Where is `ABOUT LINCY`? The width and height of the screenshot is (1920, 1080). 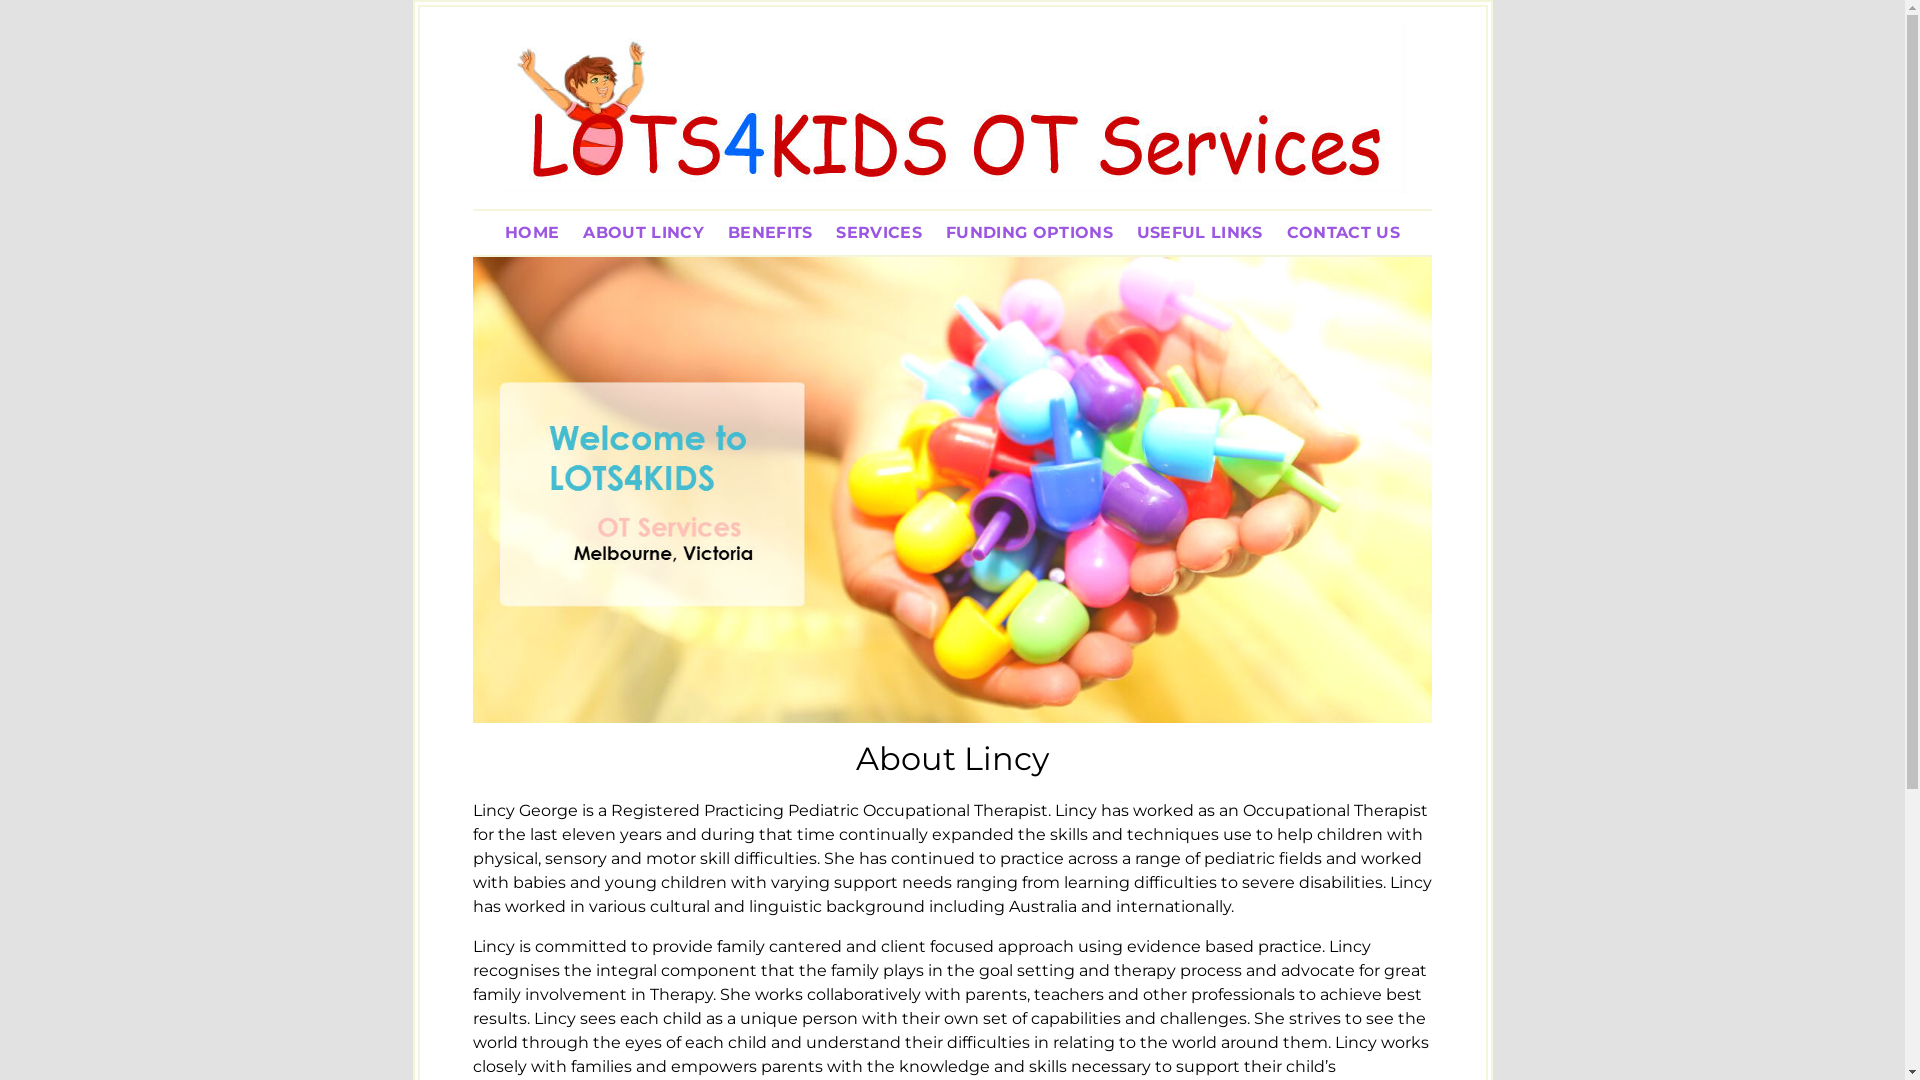 ABOUT LINCY is located at coordinates (644, 232).